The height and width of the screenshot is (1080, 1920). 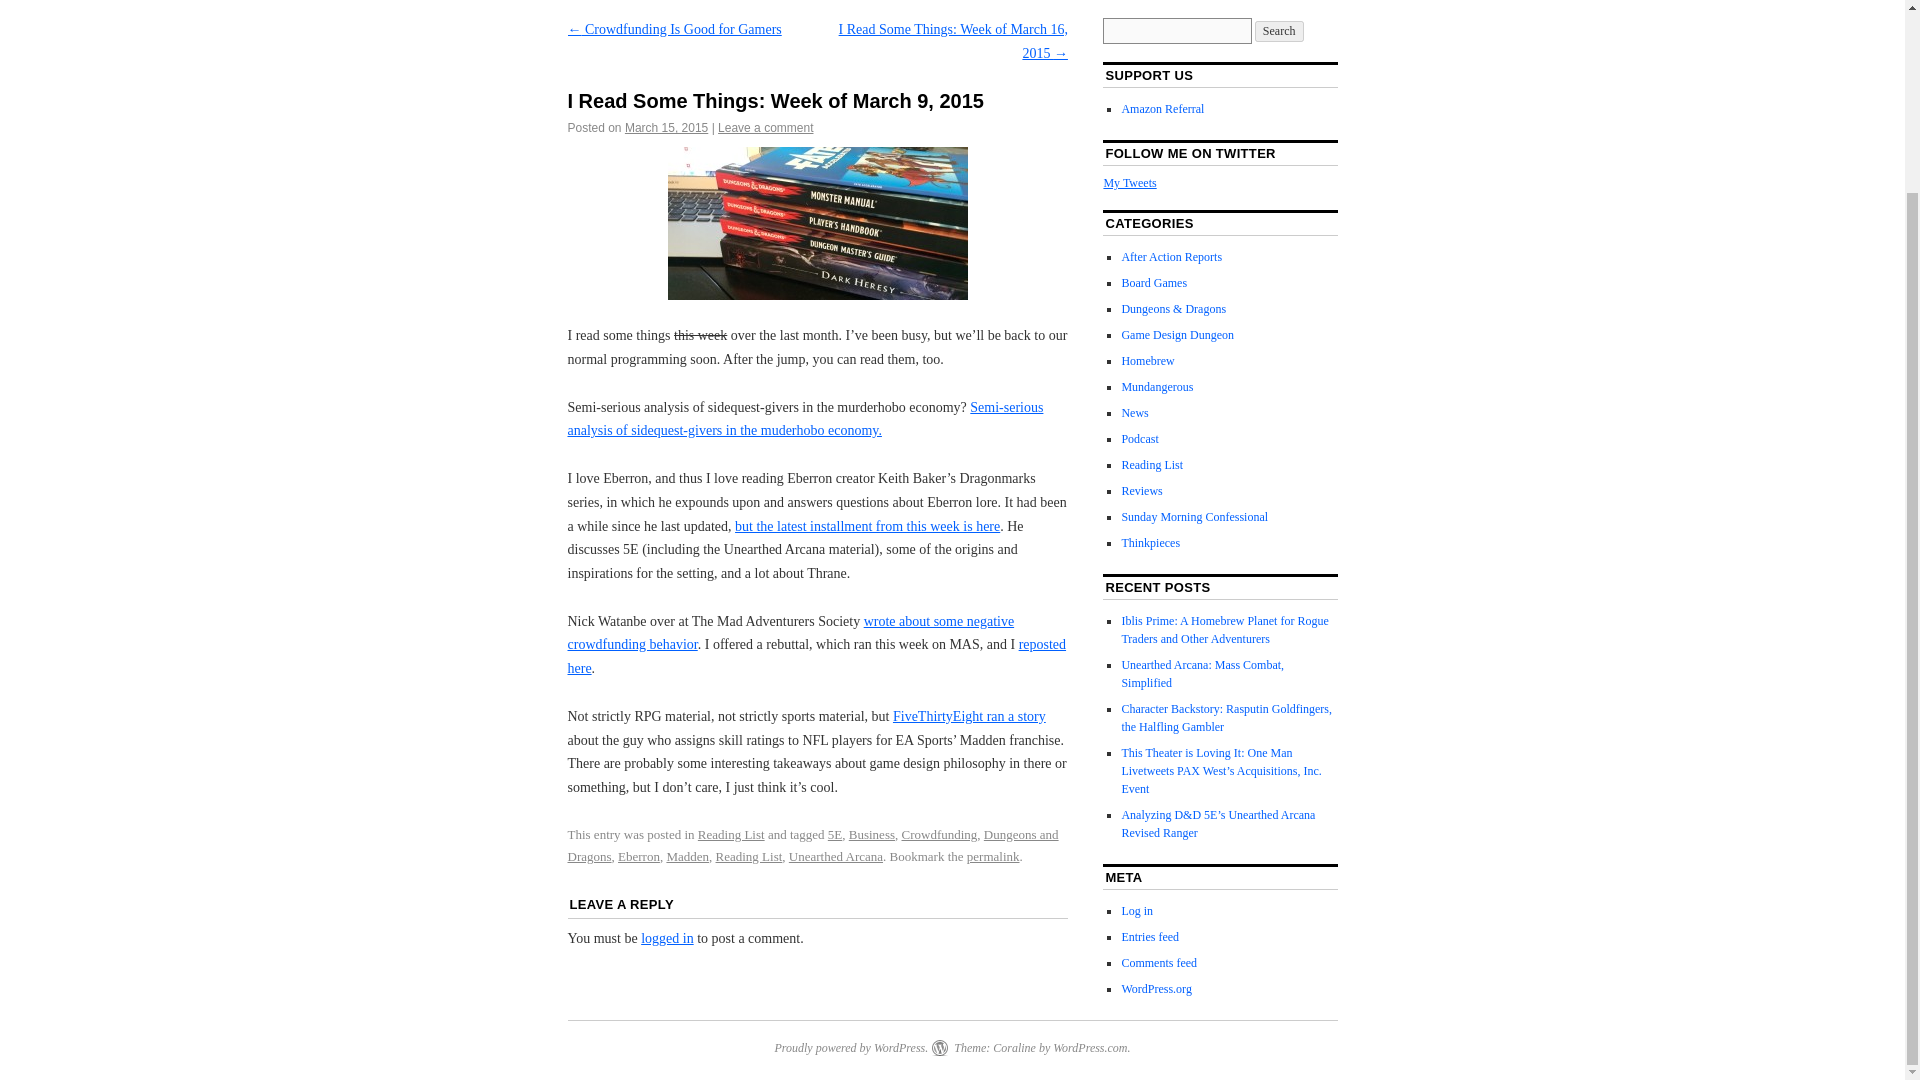 I want to click on 8:52 pm, so click(x=666, y=128).